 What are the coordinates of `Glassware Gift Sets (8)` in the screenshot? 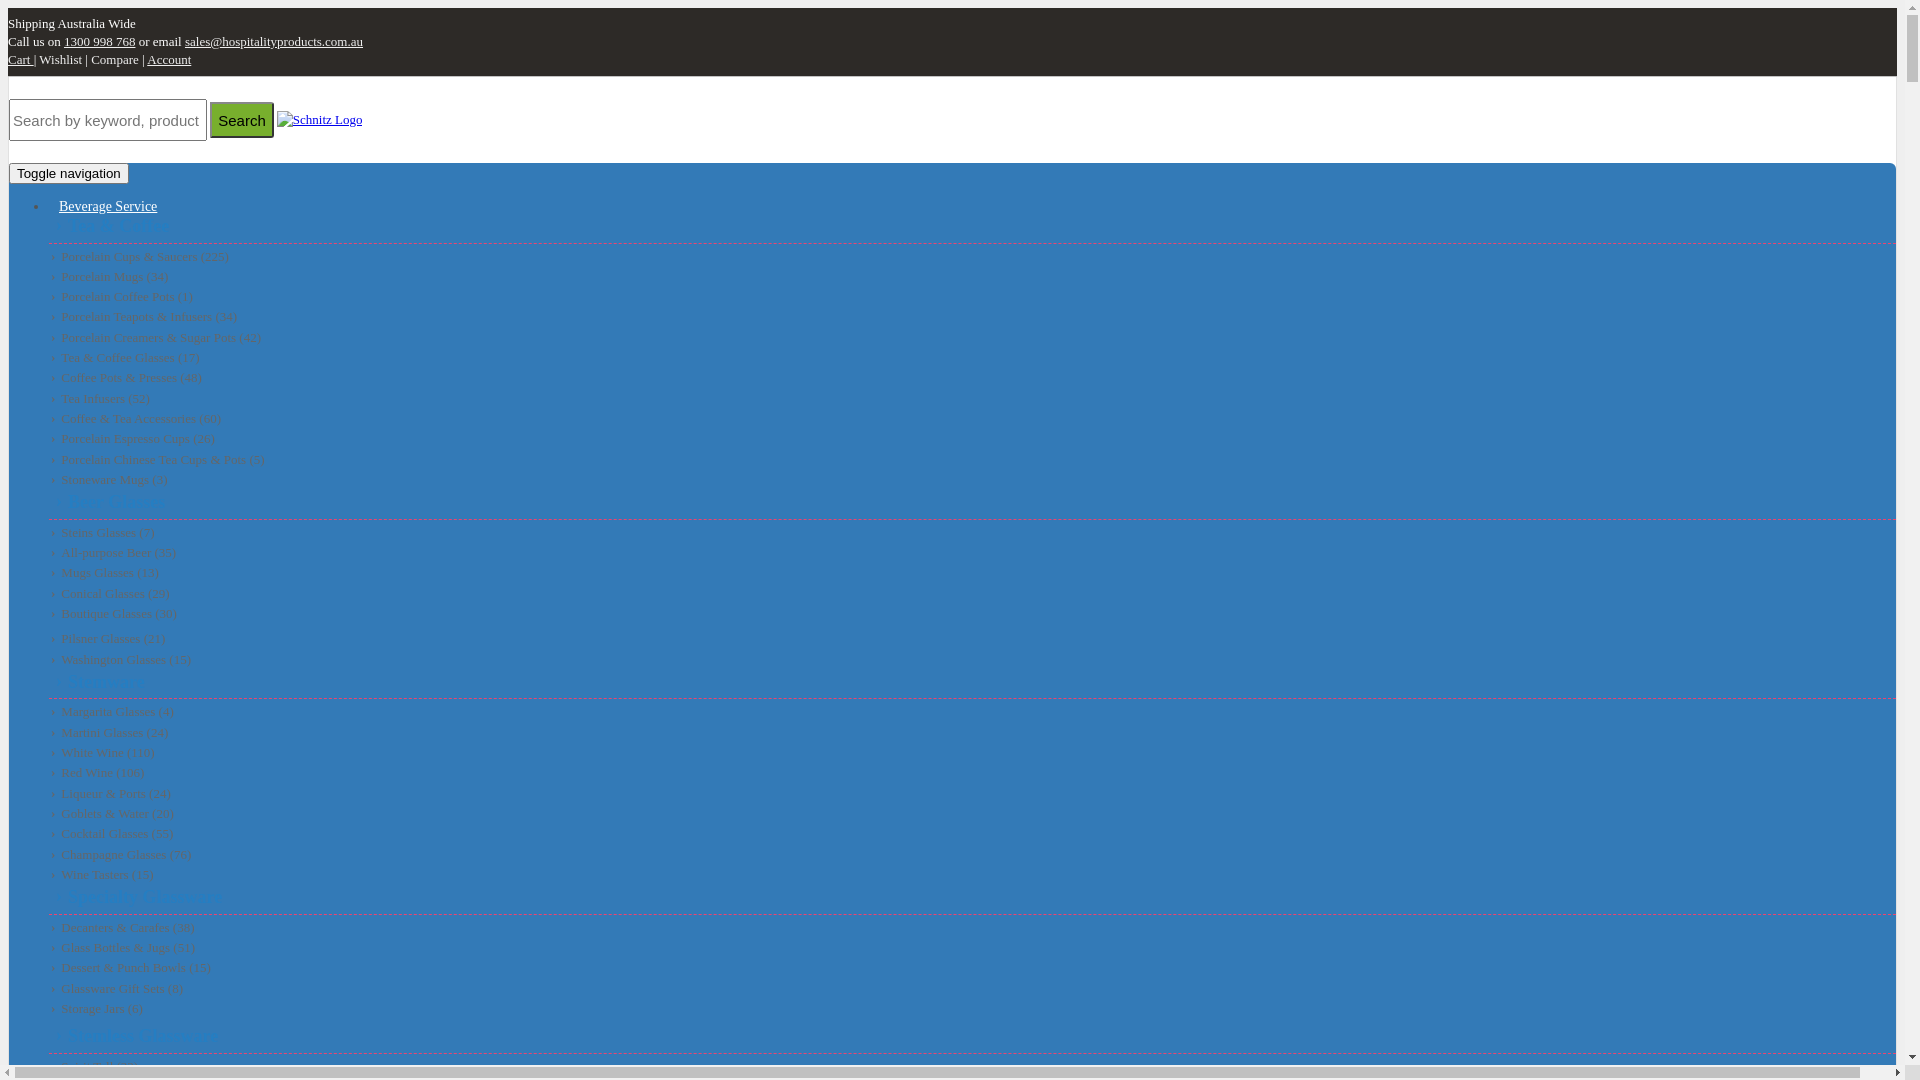 It's located at (972, 989).